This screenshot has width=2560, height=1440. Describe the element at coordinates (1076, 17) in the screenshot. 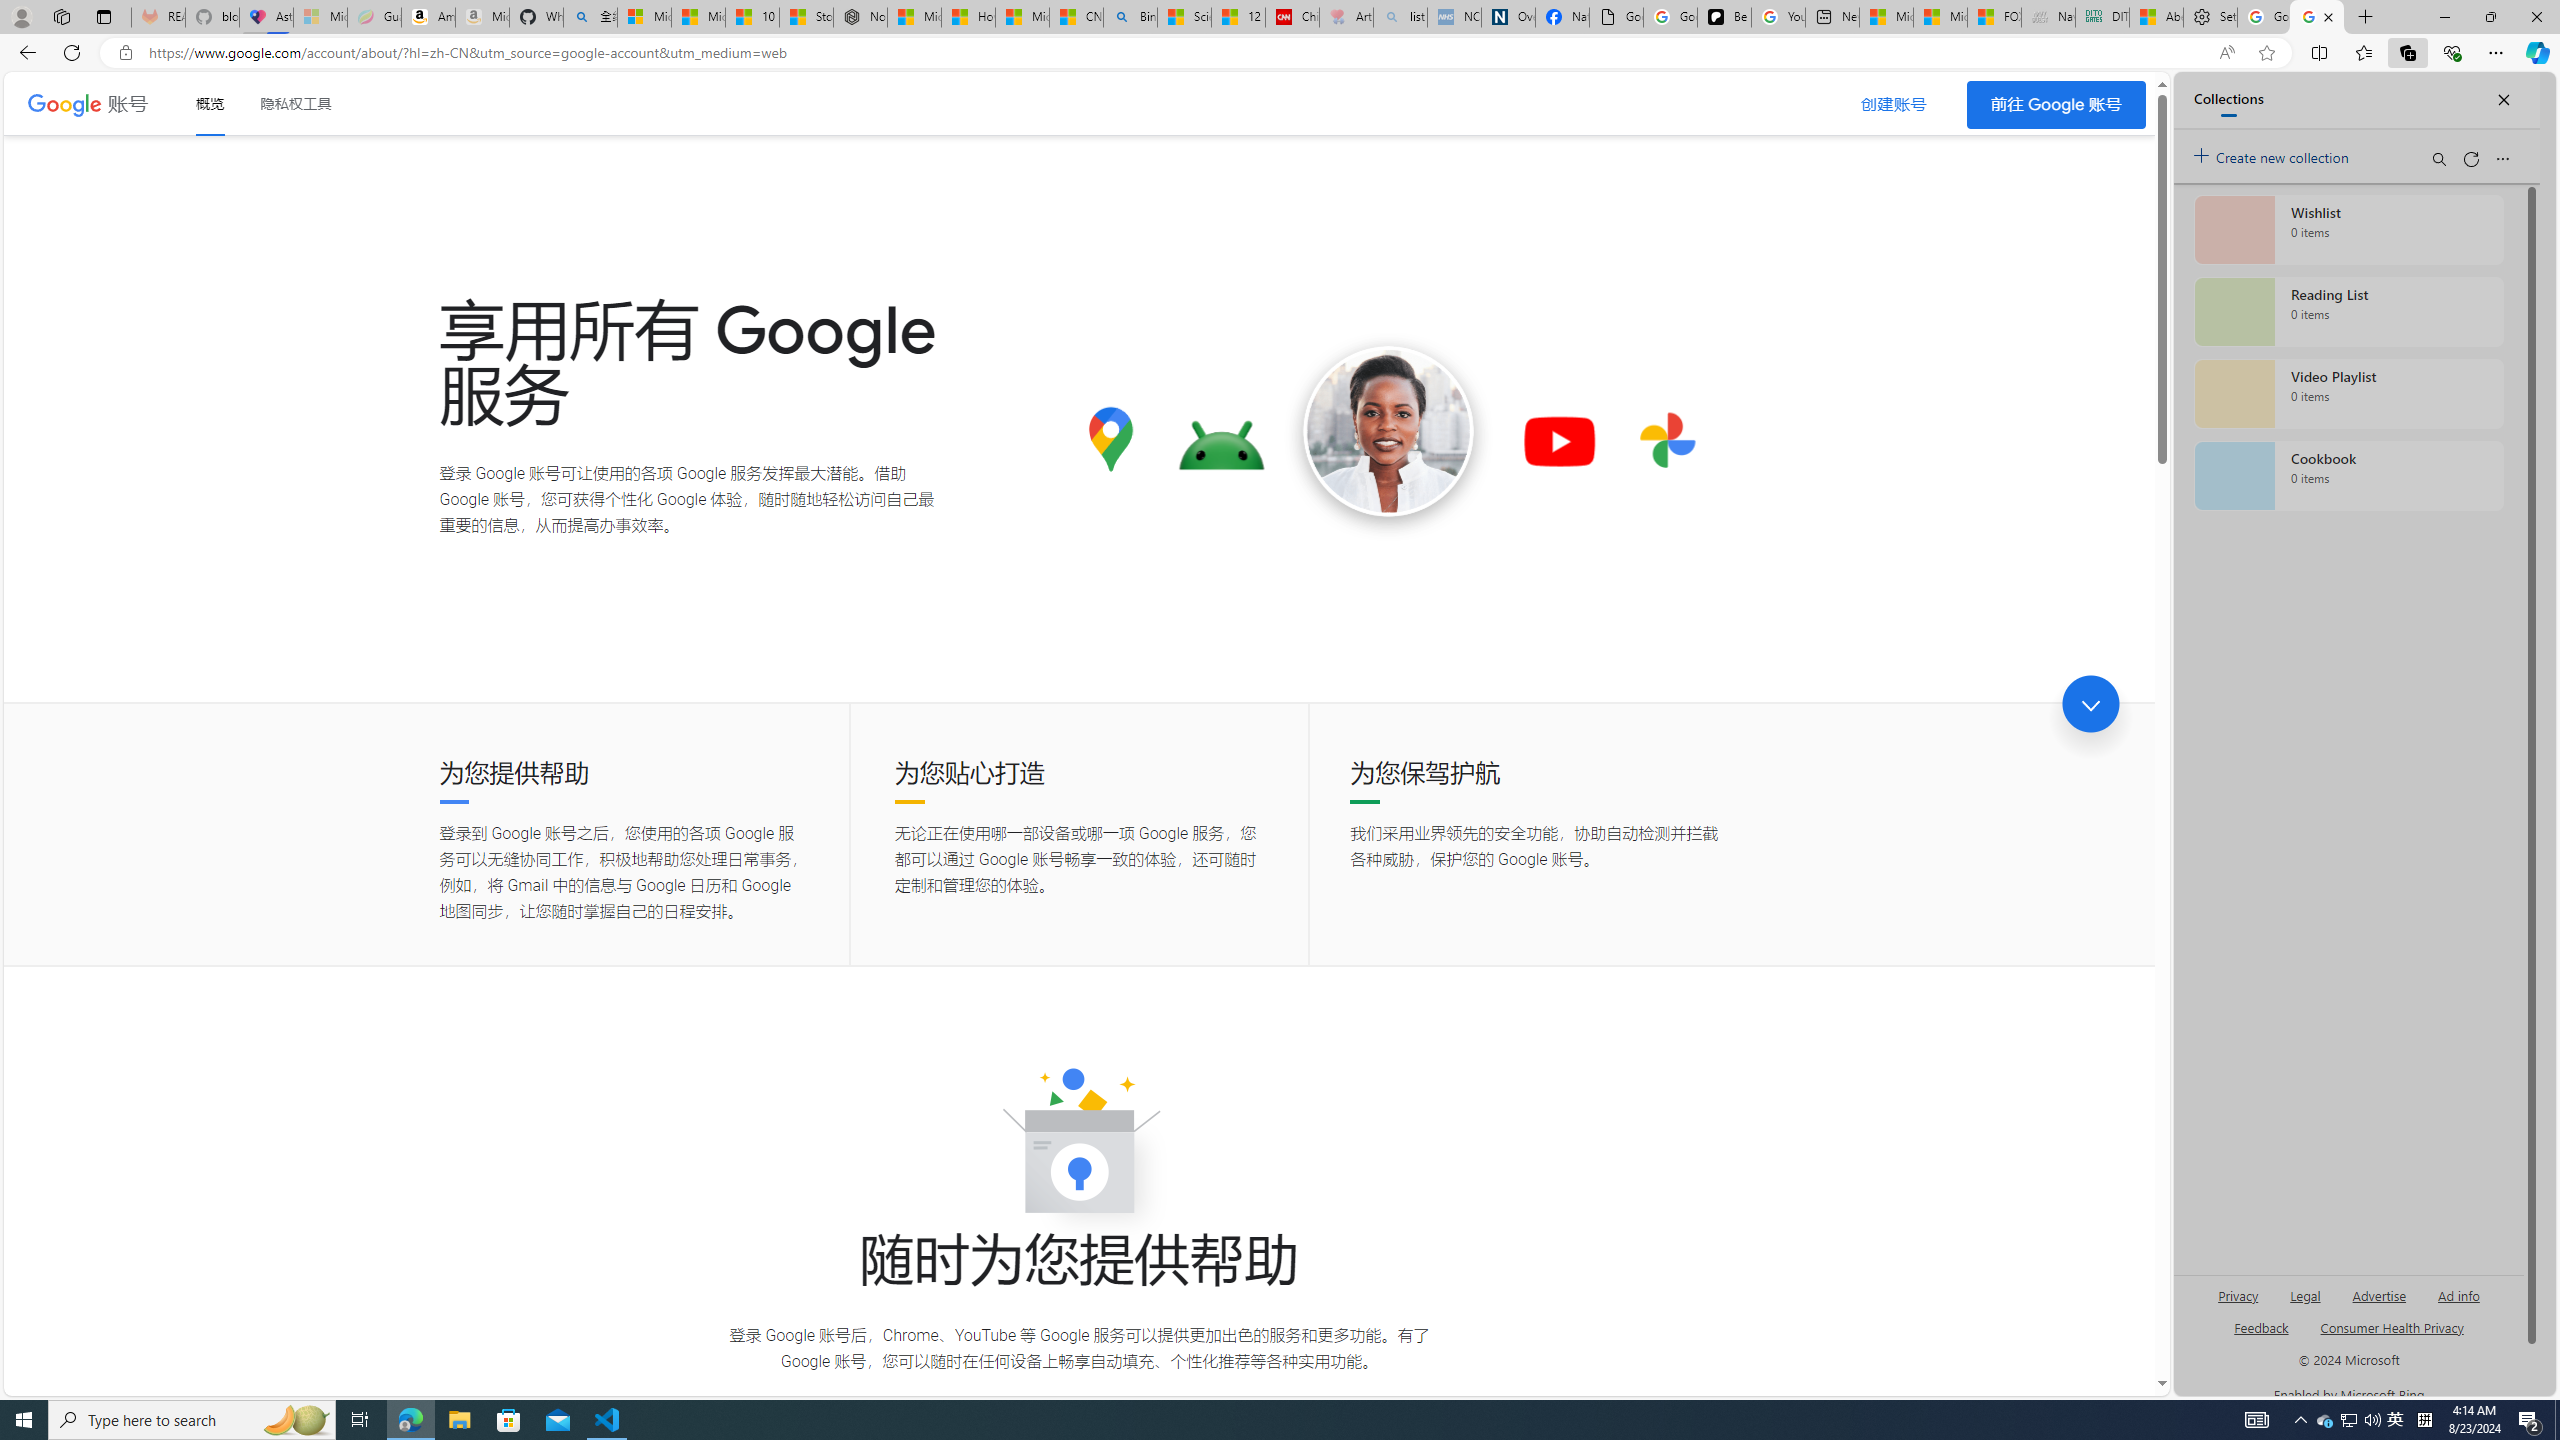

I see `CNN - MSN` at that location.